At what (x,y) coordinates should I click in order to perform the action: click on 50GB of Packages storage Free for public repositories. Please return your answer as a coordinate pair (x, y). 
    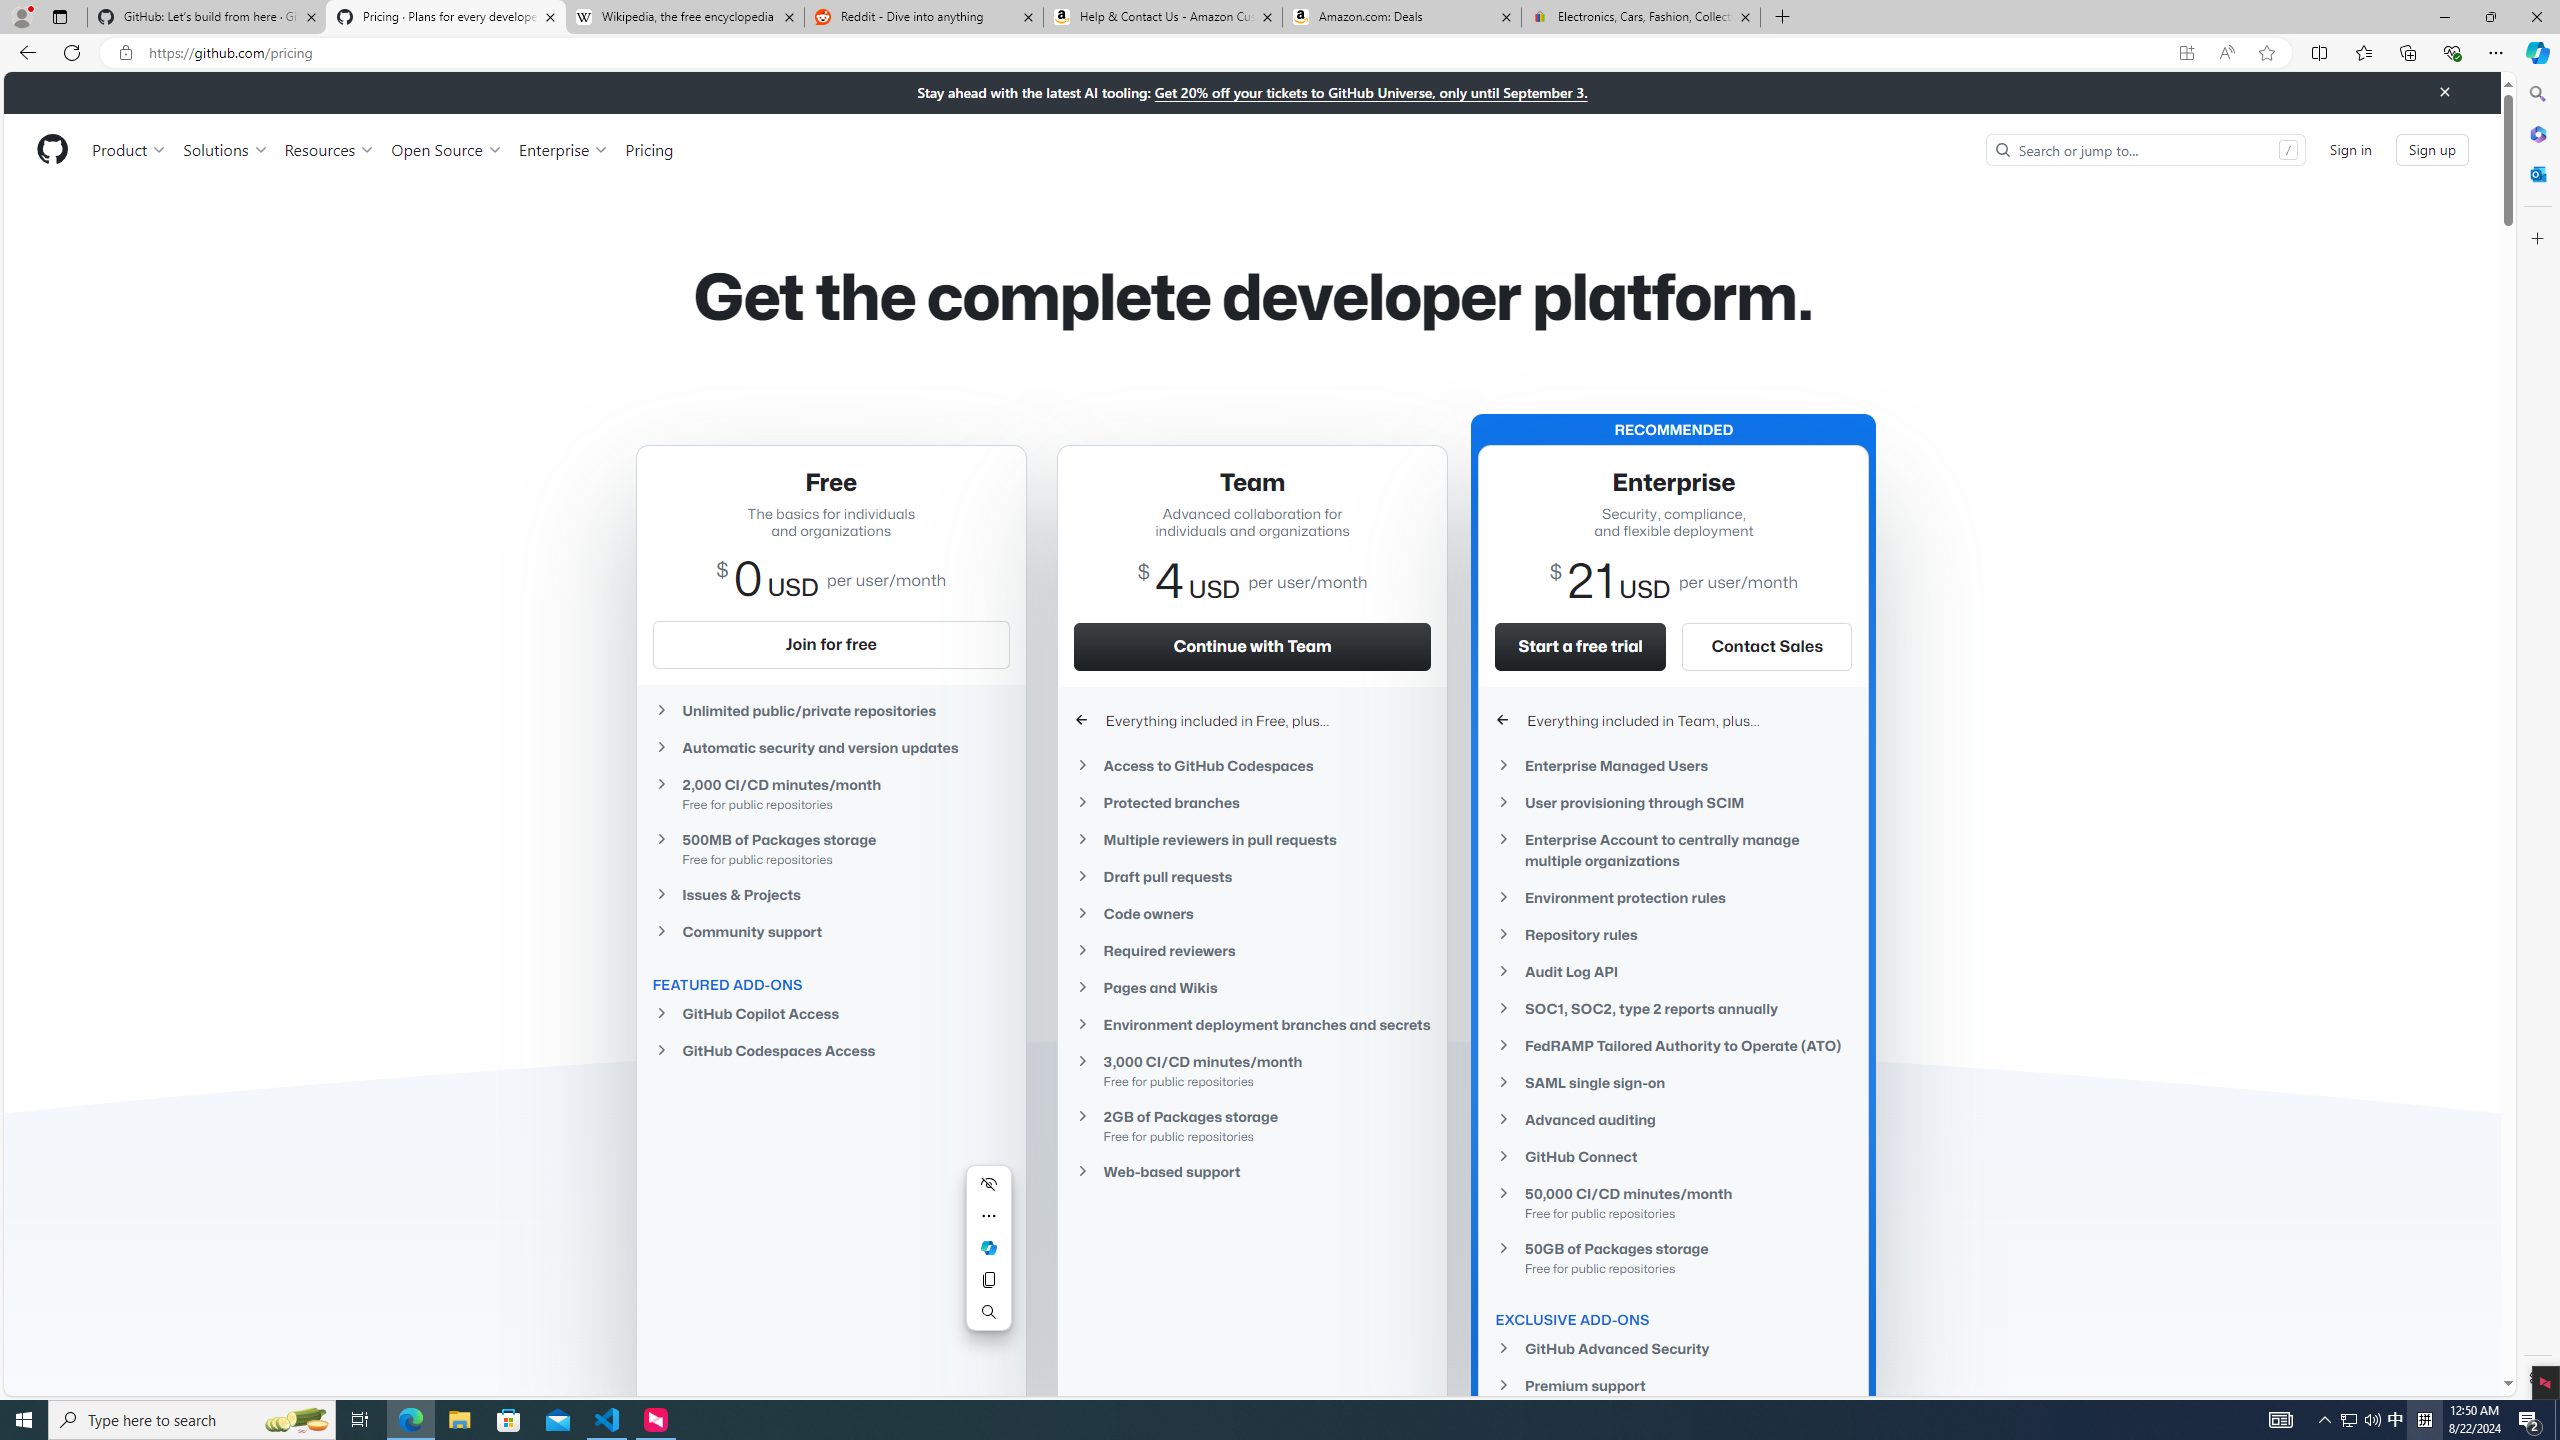
    Looking at the image, I should click on (1674, 1257).